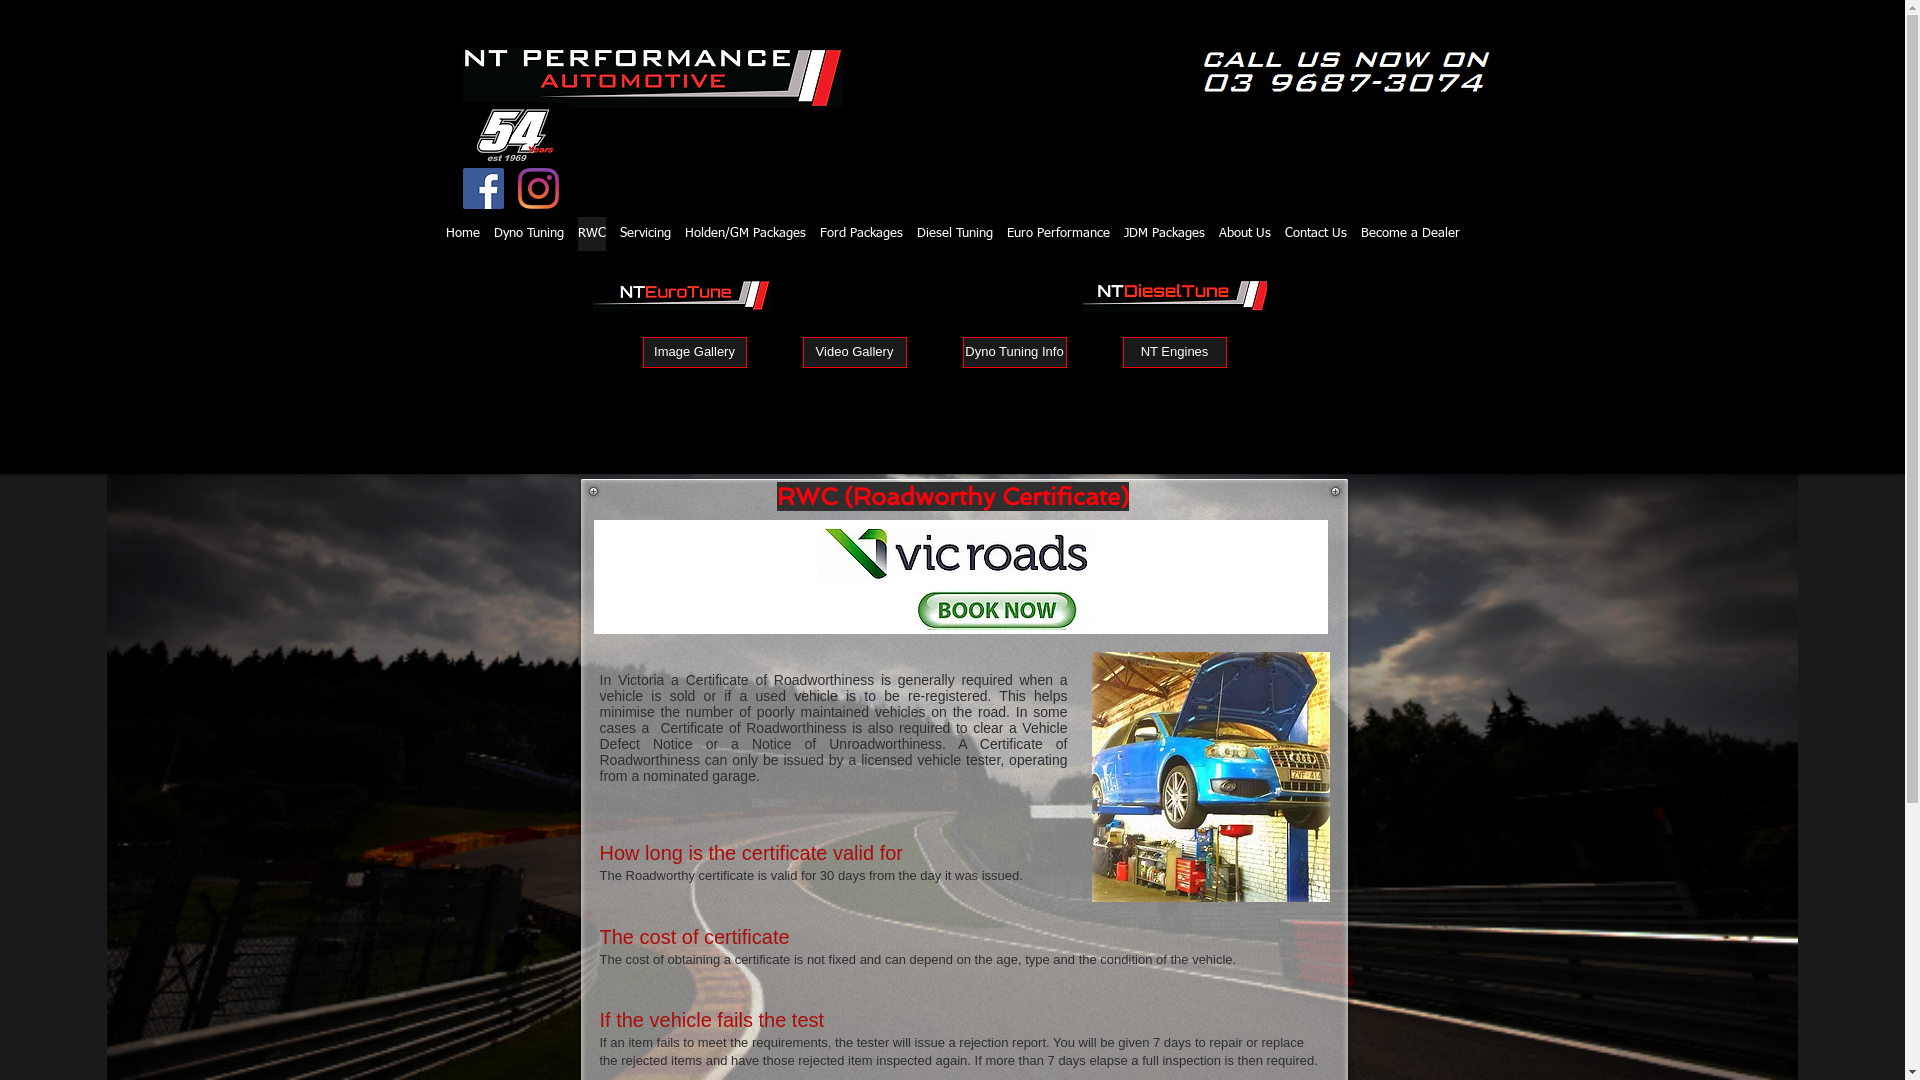 This screenshot has width=1920, height=1080. Describe the element at coordinates (1342, 386) in the screenshot. I see `Site Search` at that location.